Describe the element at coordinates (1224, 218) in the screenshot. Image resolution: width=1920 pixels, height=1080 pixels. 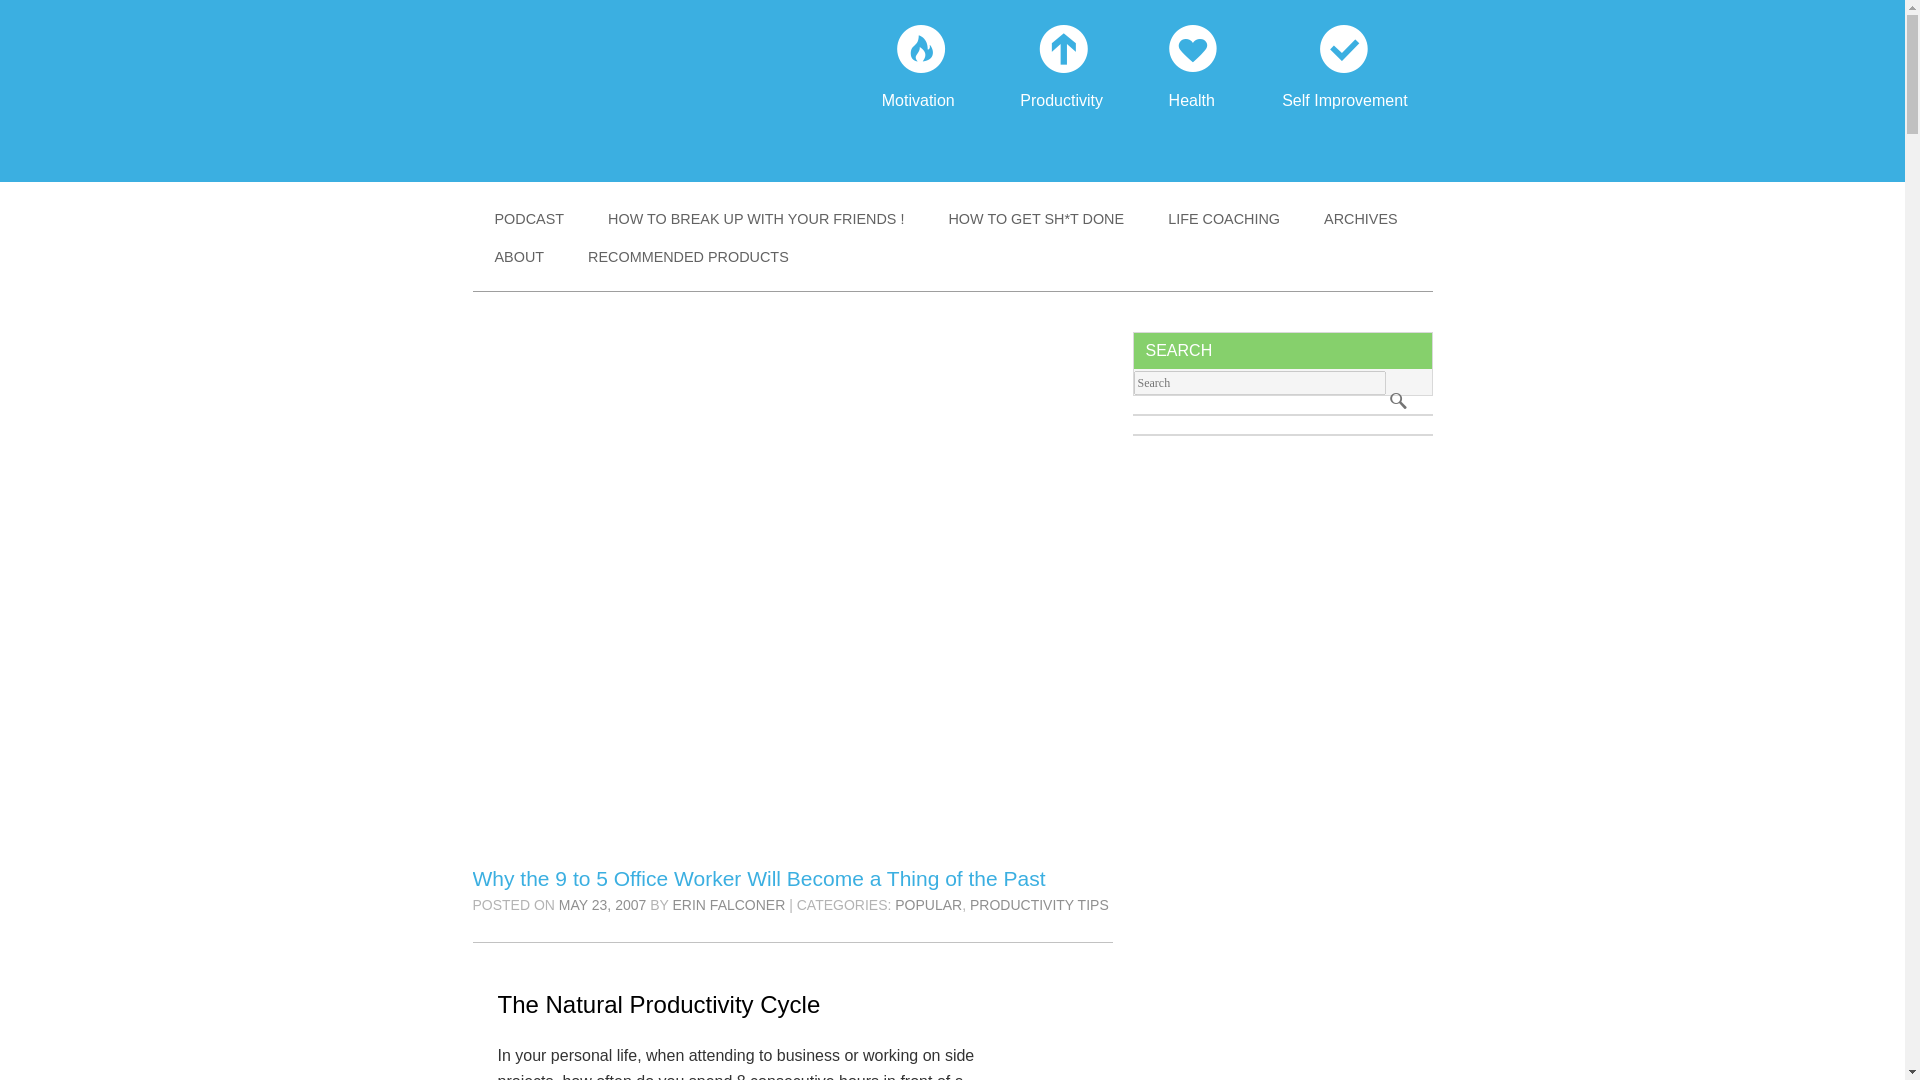
I see `LIFE COACHING` at that location.